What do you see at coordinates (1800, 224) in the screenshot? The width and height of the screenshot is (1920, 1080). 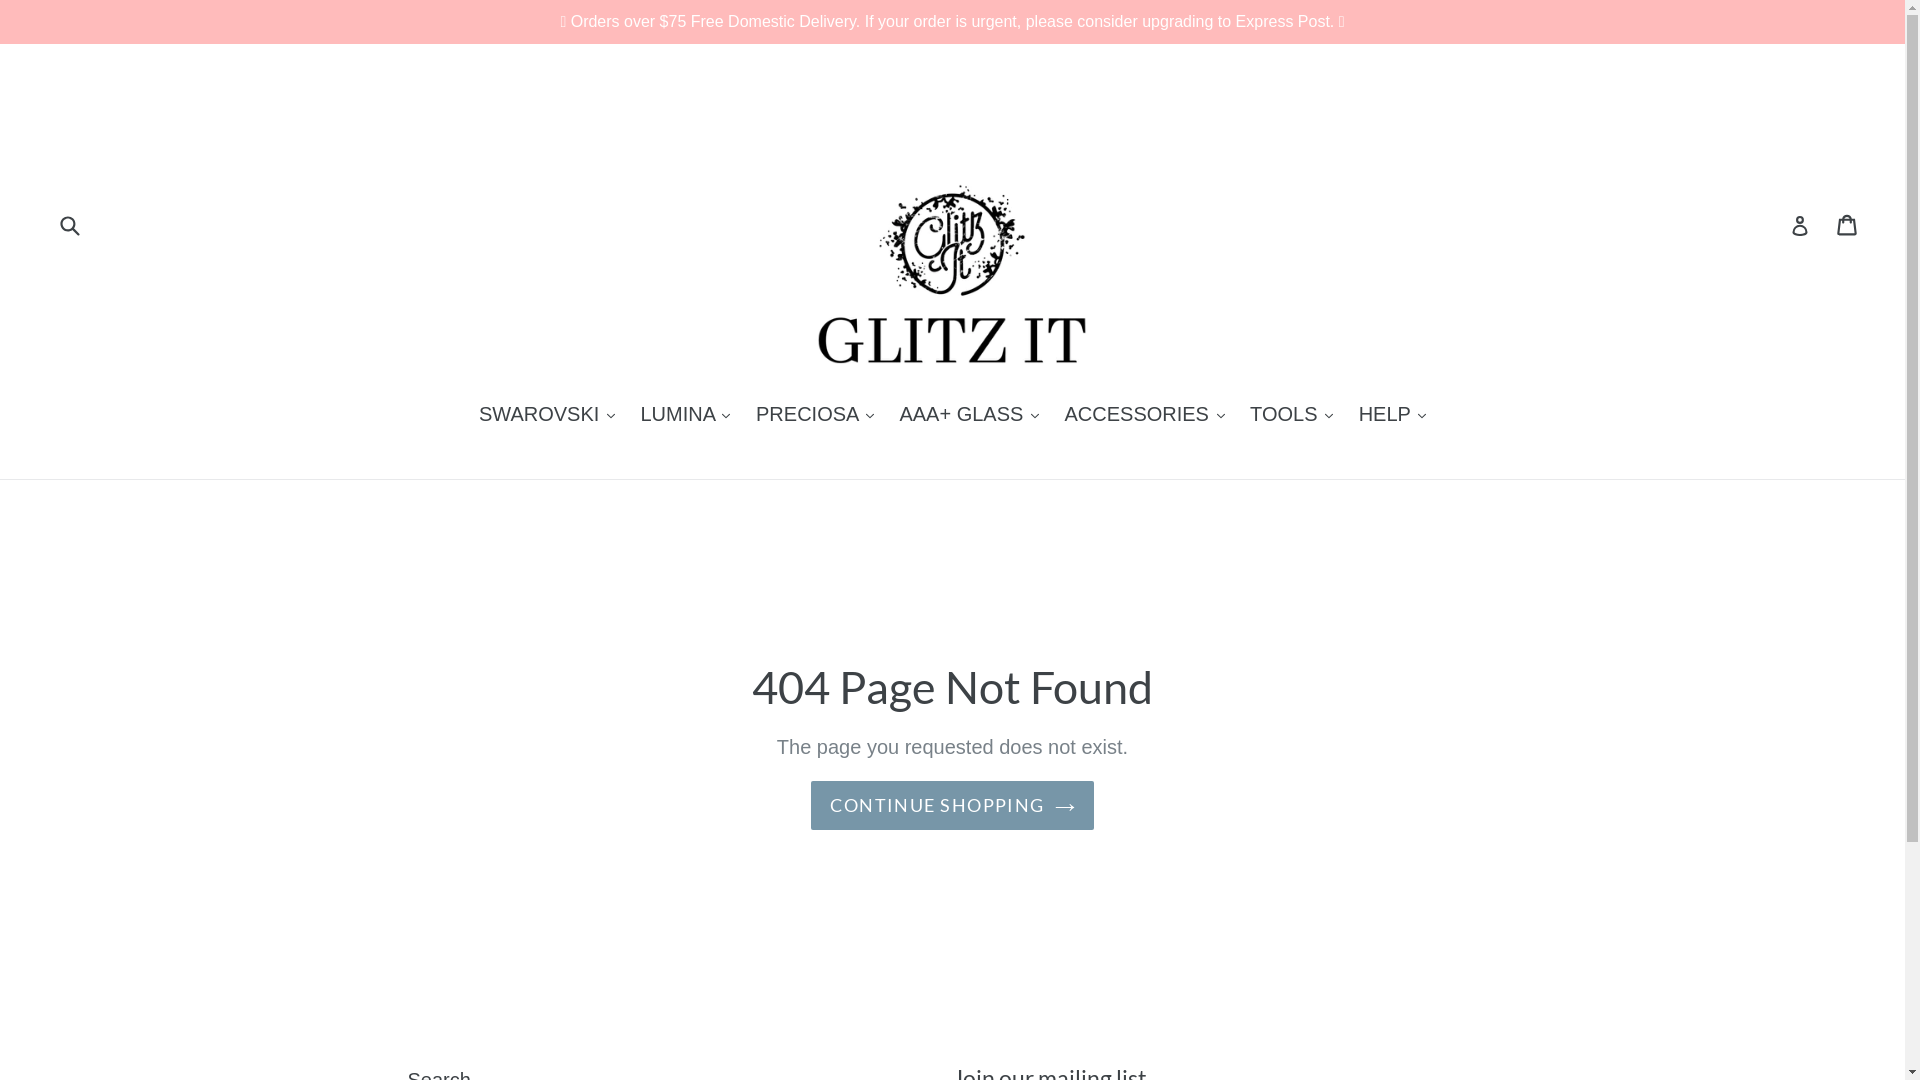 I see `Log in` at bounding box center [1800, 224].